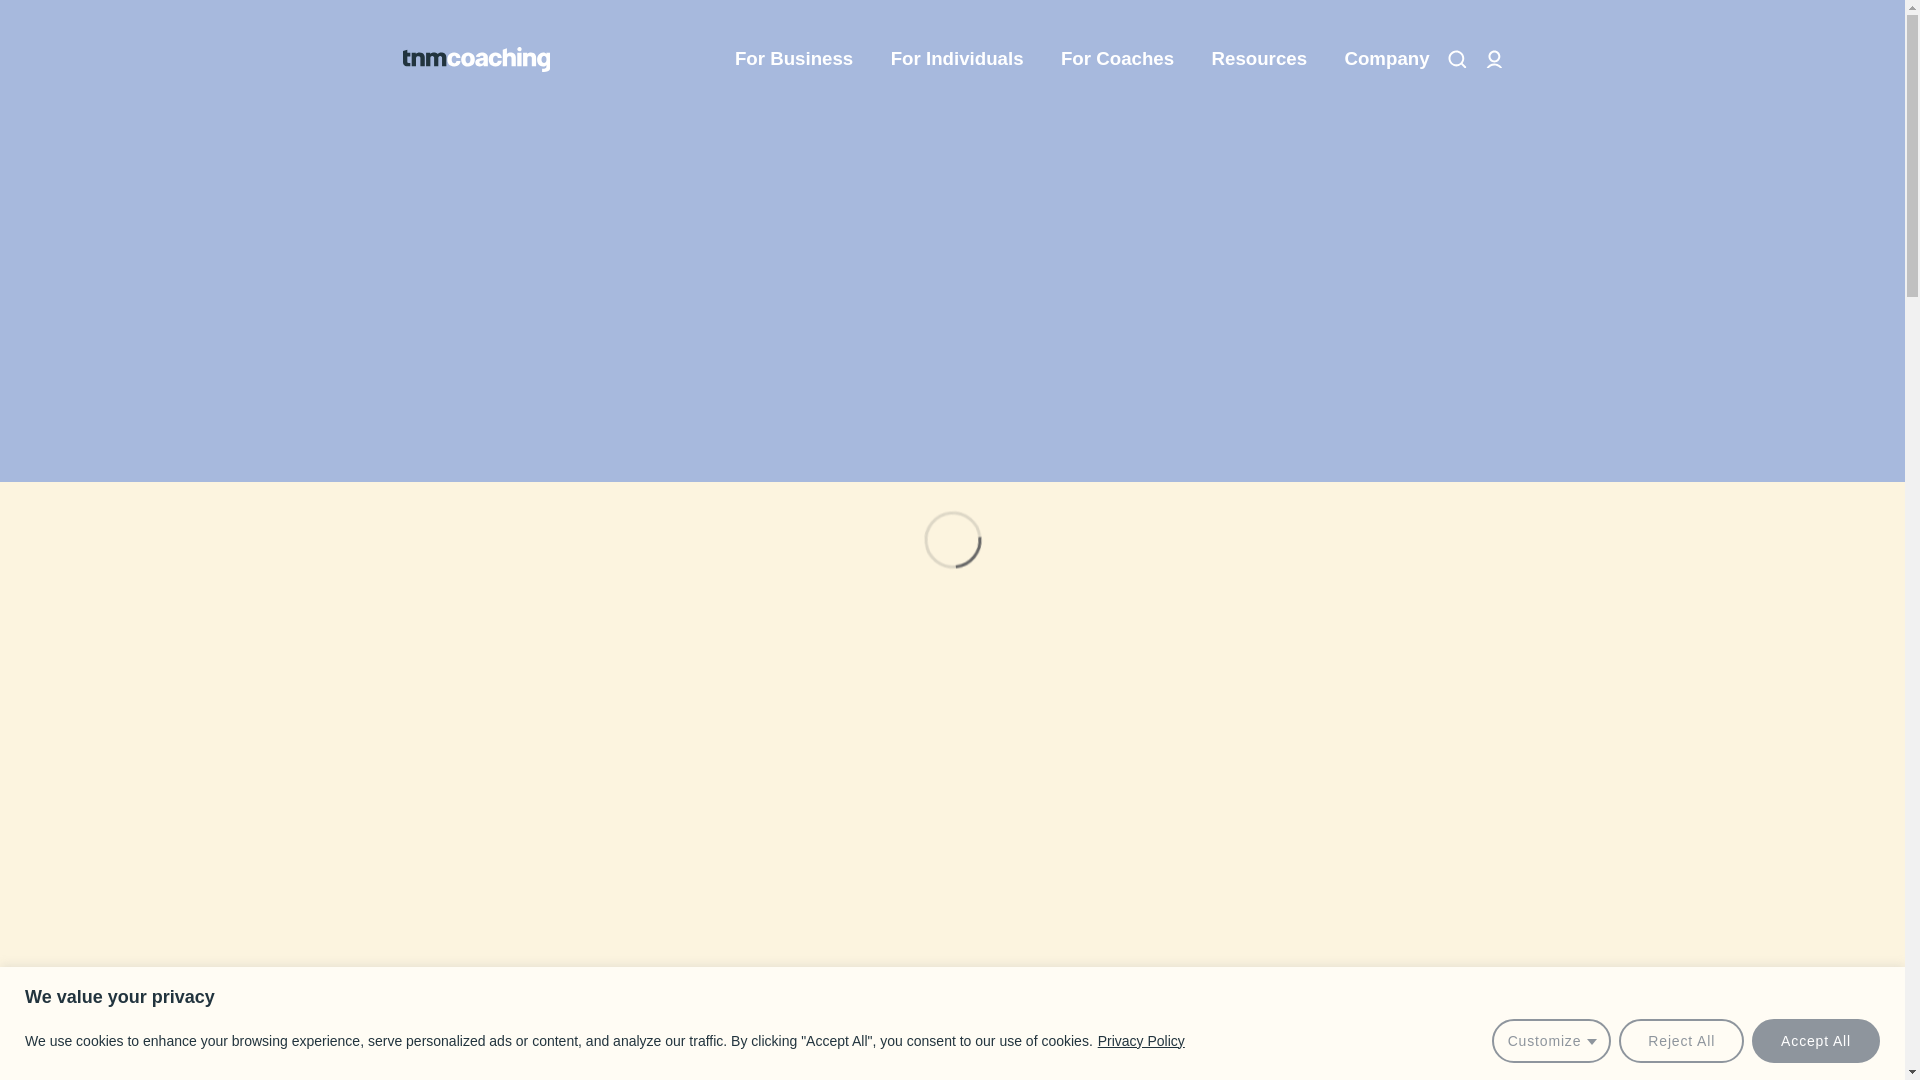 Image resolution: width=1920 pixels, height=1080 pixels. What do you see at coordinates (803, 58) in the screenshot?
I see `For Business` at bounding box center [803, 58].